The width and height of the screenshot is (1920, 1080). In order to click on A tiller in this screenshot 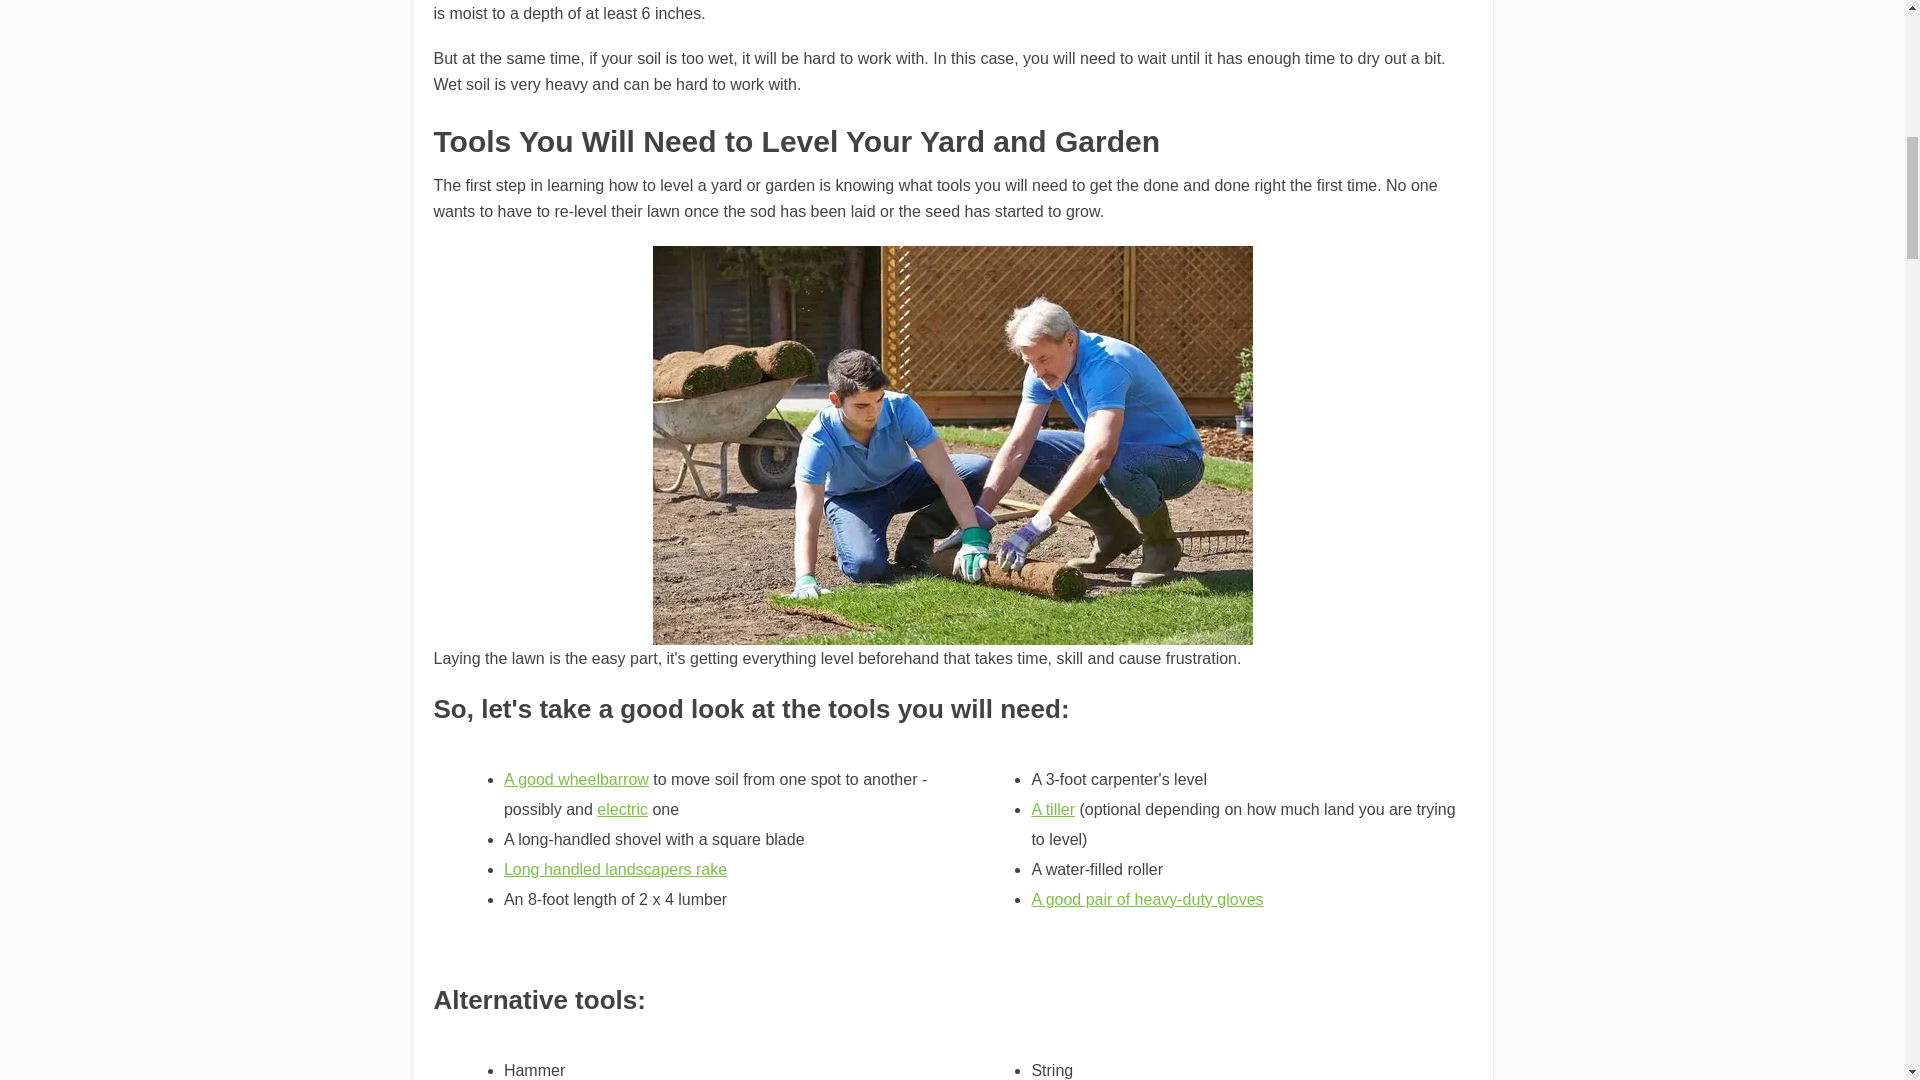, I will do `click(1053, 809)`.